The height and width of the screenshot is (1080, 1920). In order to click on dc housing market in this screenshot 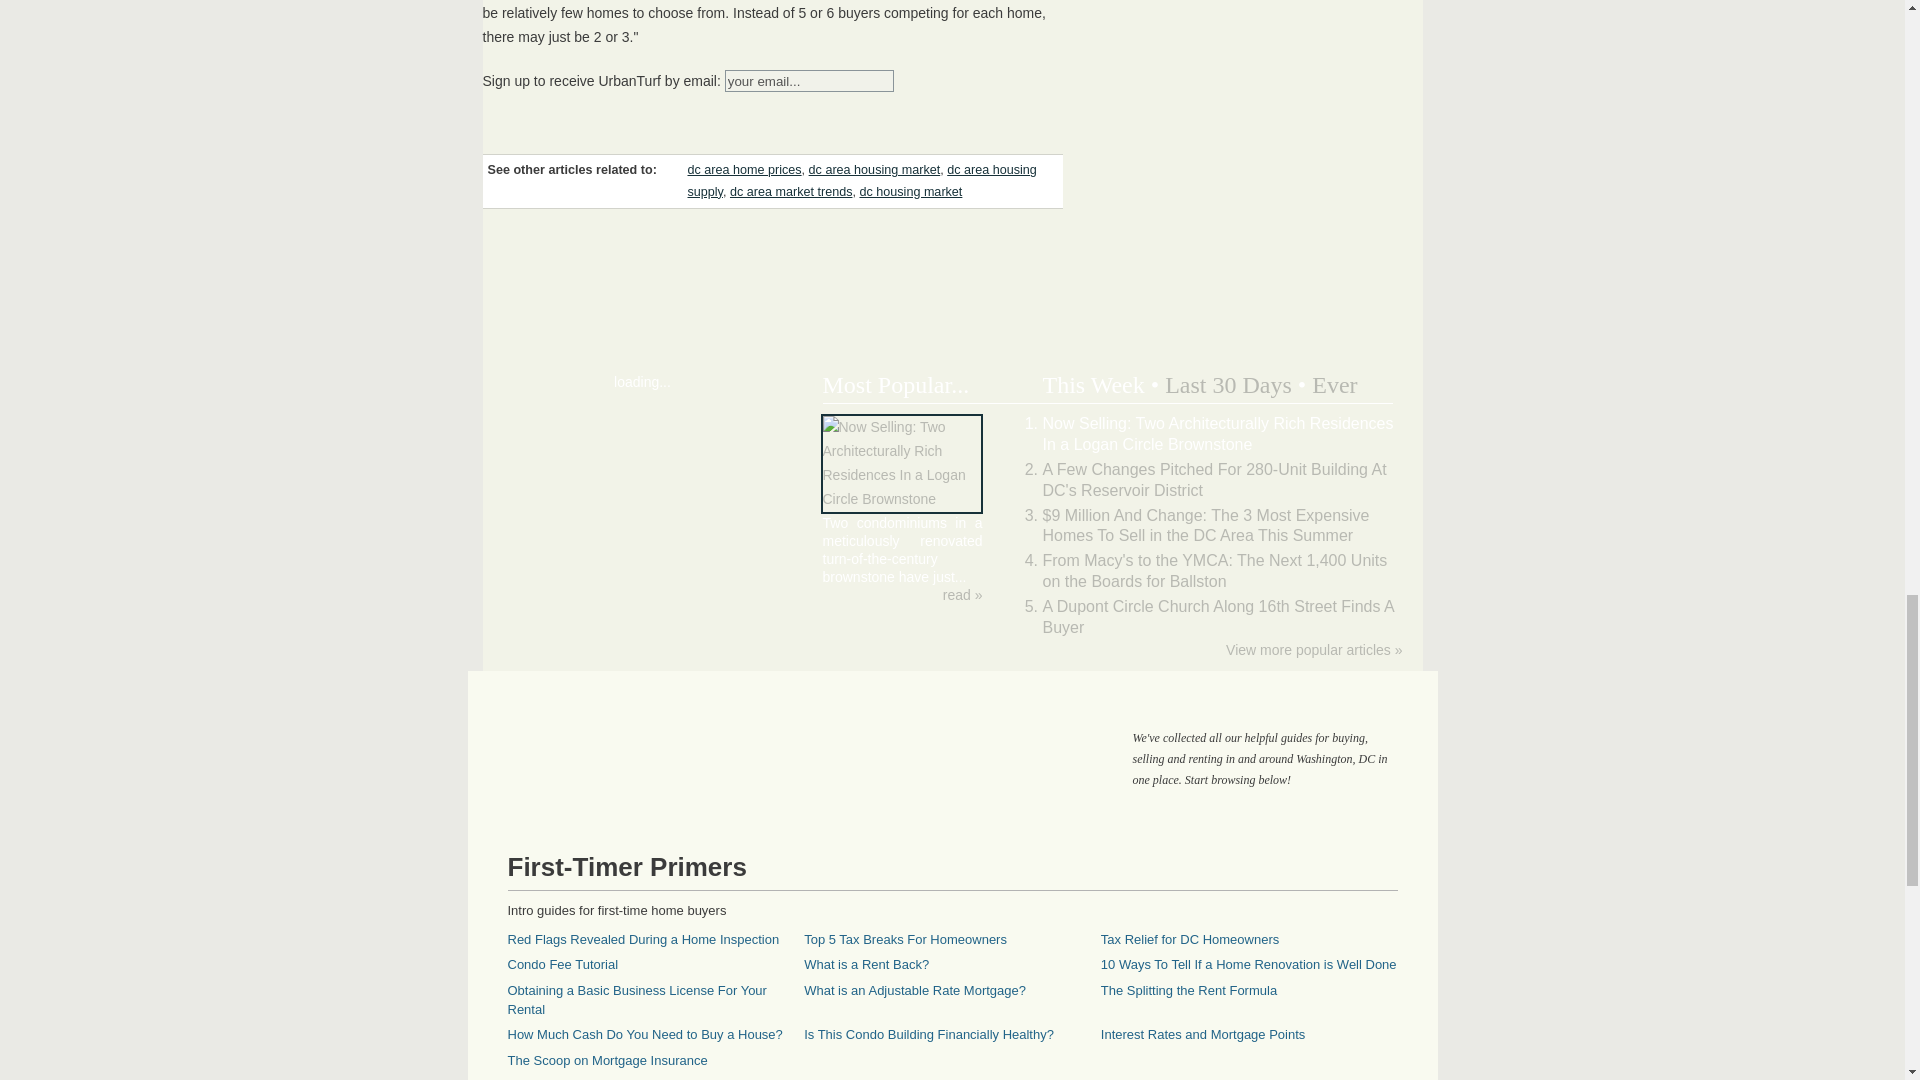, I will do `click(910, 191)`.